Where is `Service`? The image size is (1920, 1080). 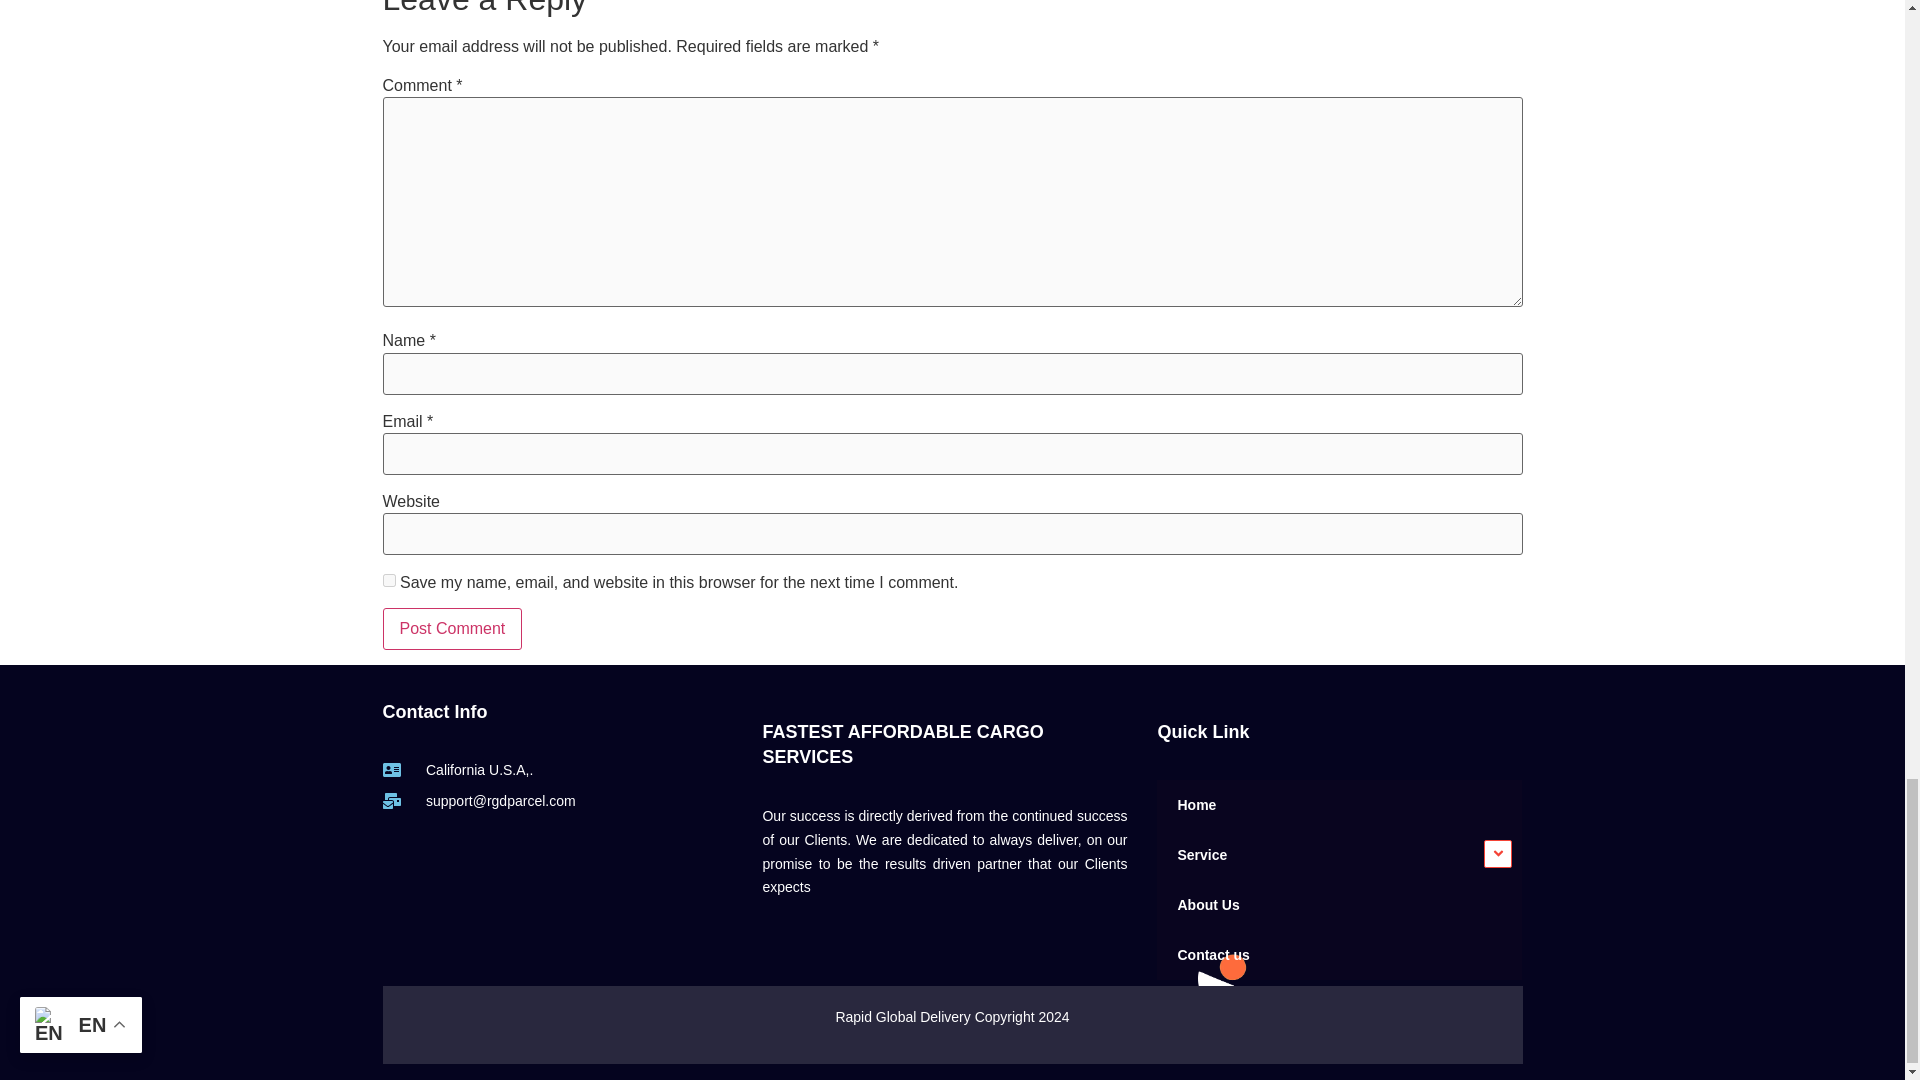
Service is located at coordinates (1340, 855).